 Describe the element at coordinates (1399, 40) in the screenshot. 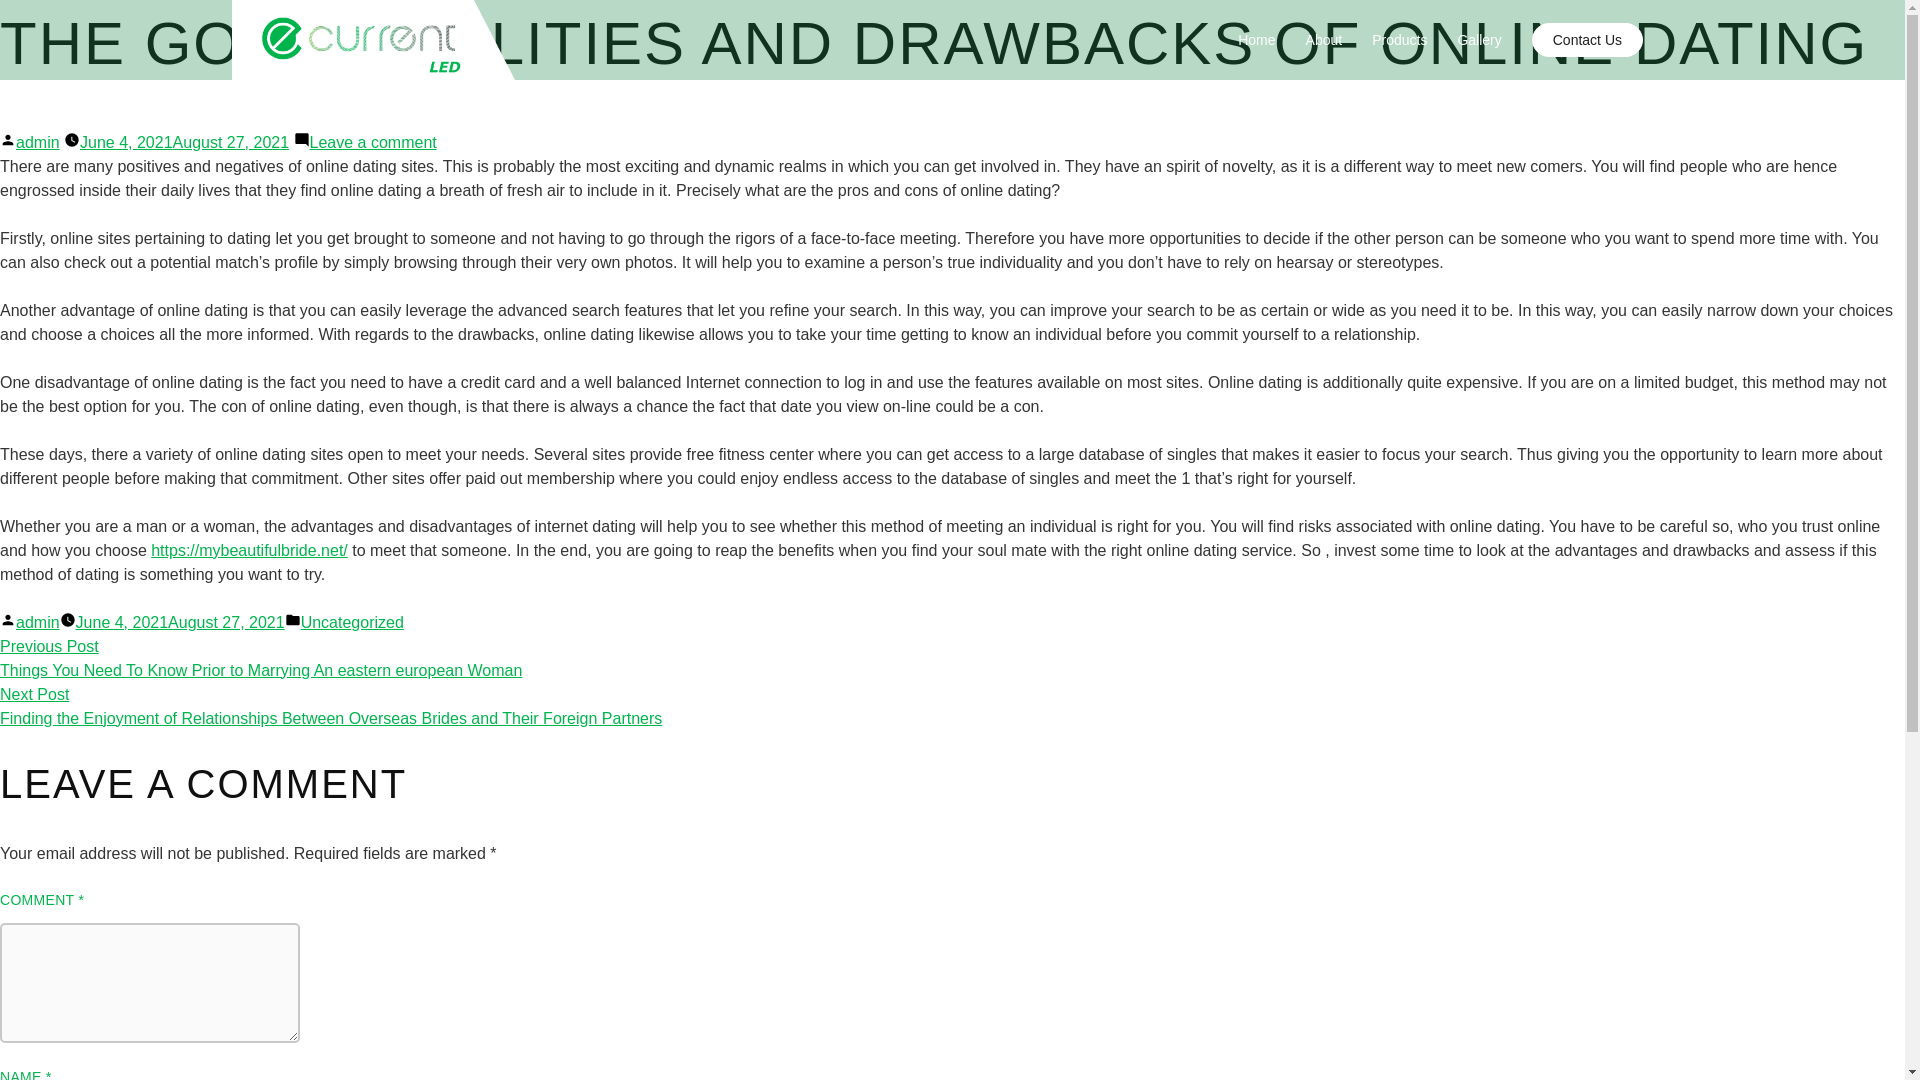

I see `Products` at that location.